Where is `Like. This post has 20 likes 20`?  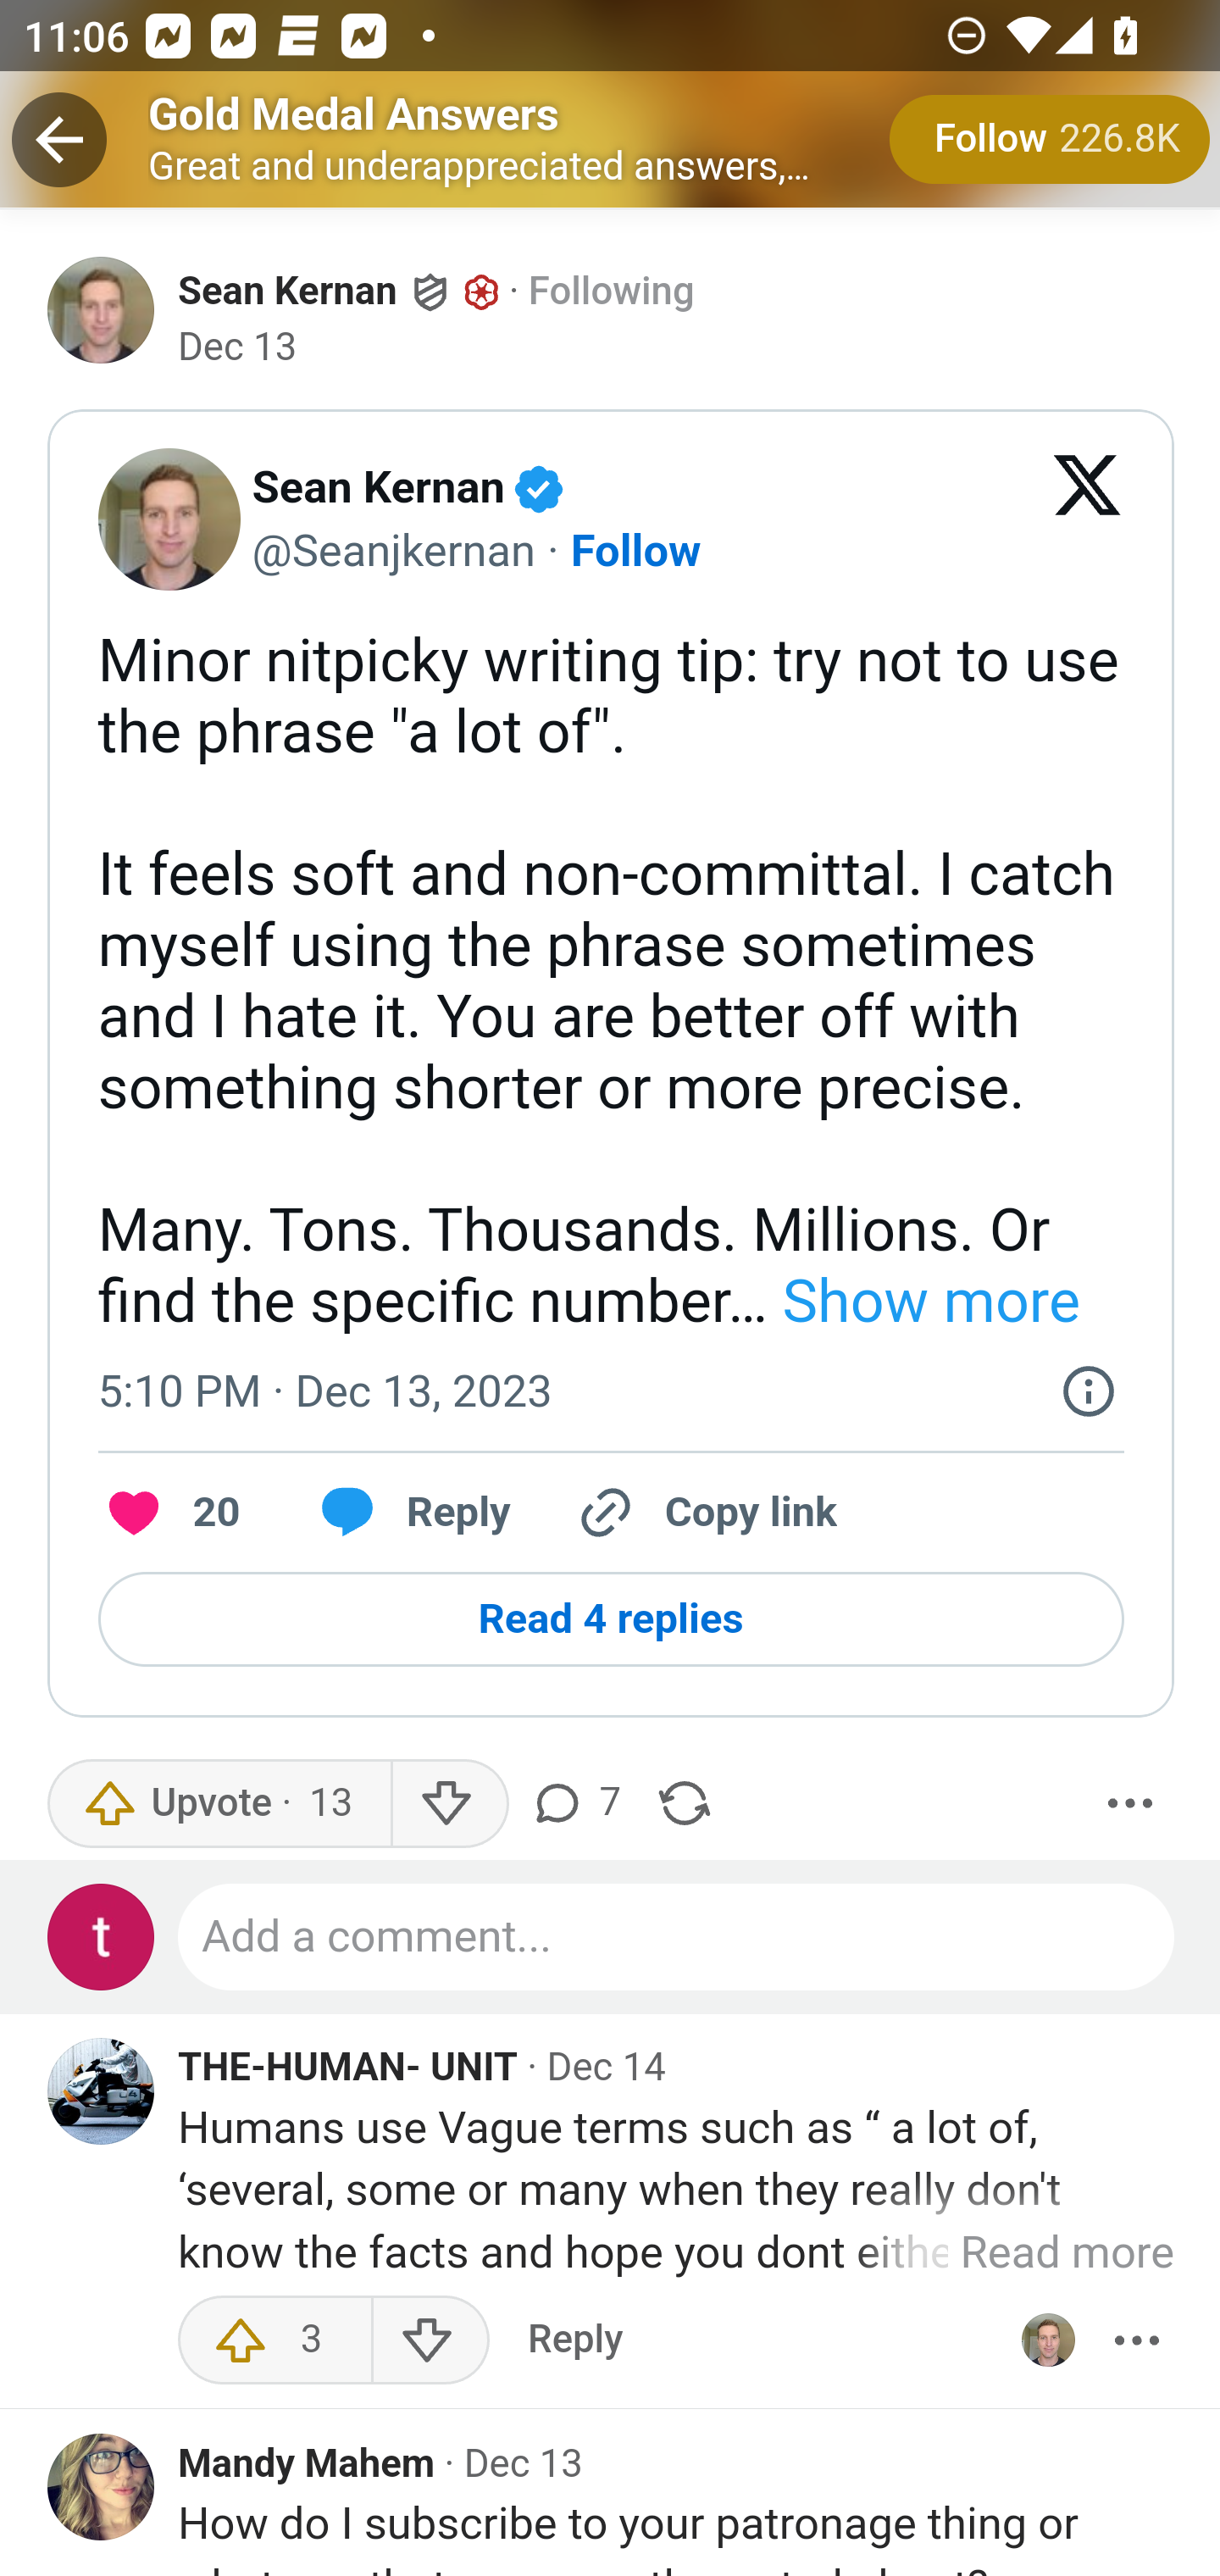 Like. This post has 20 likes 20 is located at coordinates (169, 1514).